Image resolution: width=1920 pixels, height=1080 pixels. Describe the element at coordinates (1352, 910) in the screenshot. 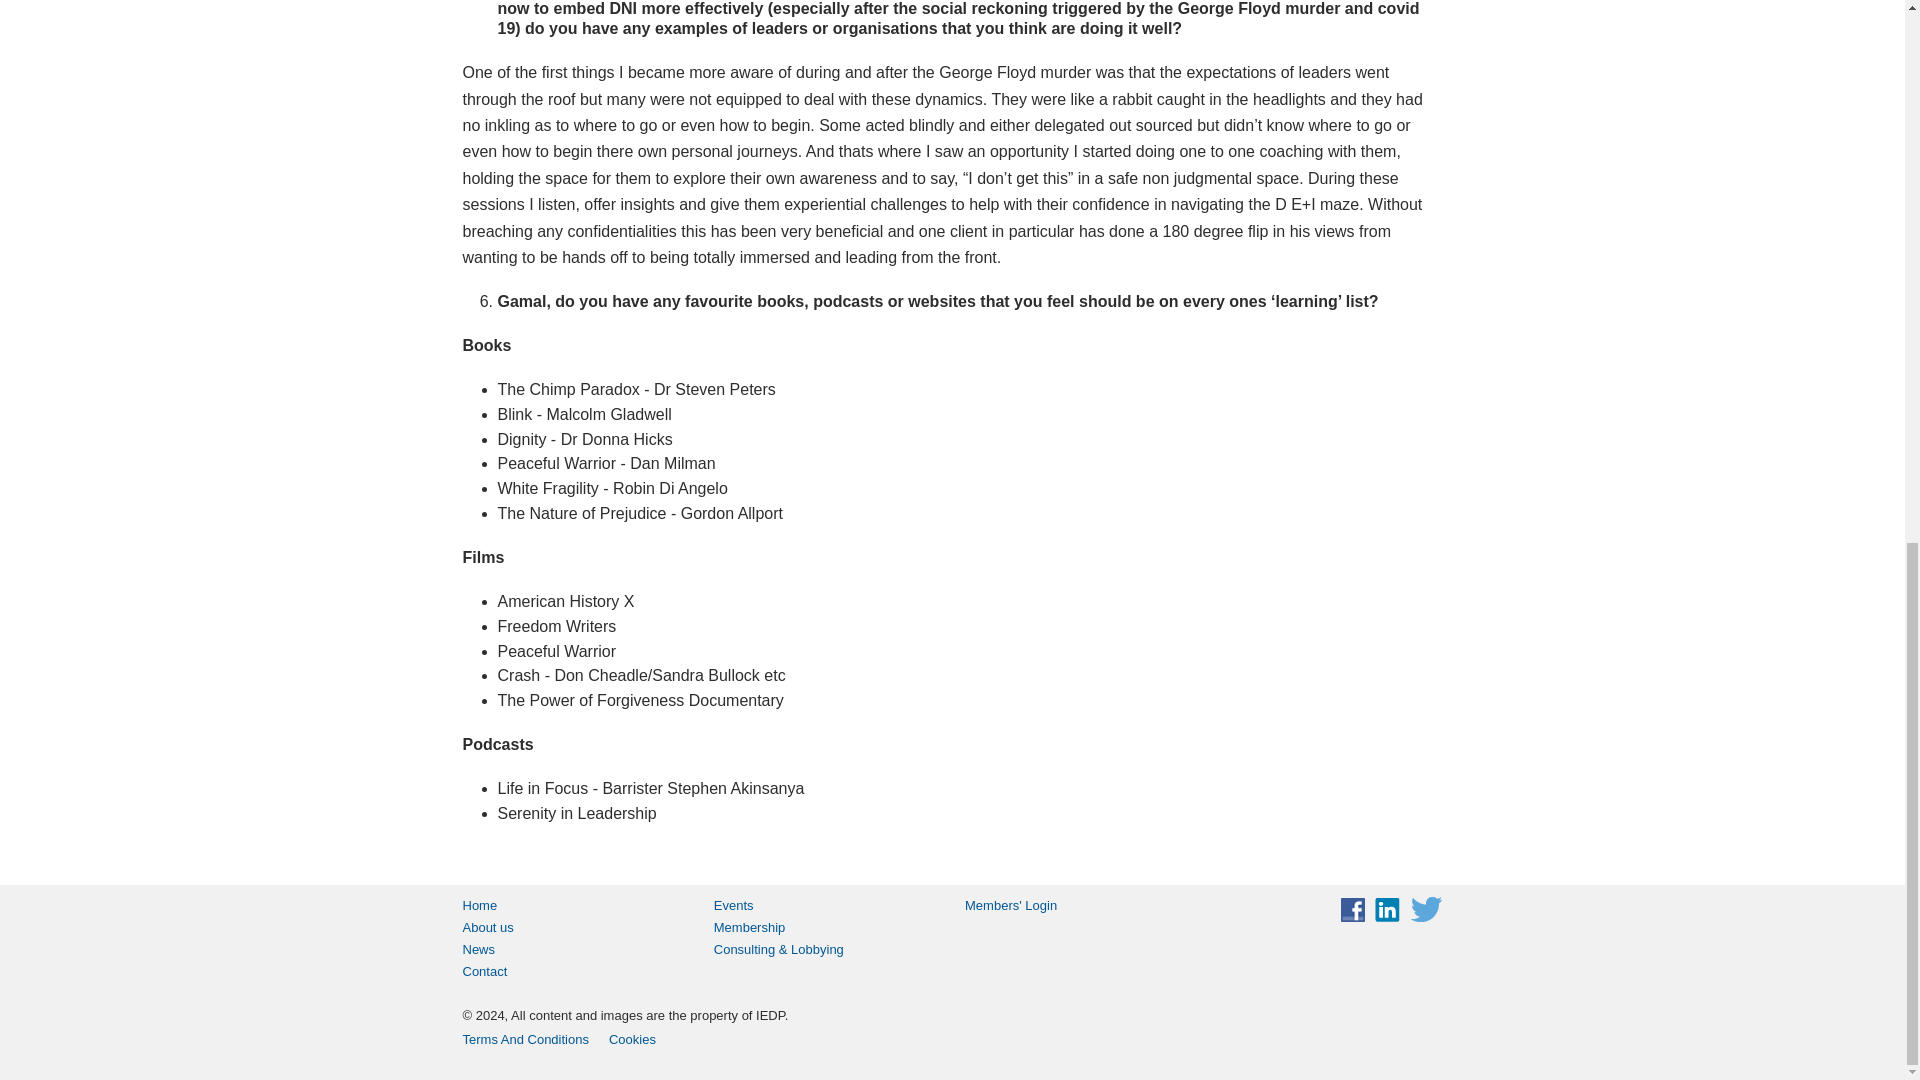

I see `Join us on Facebook` at that location.